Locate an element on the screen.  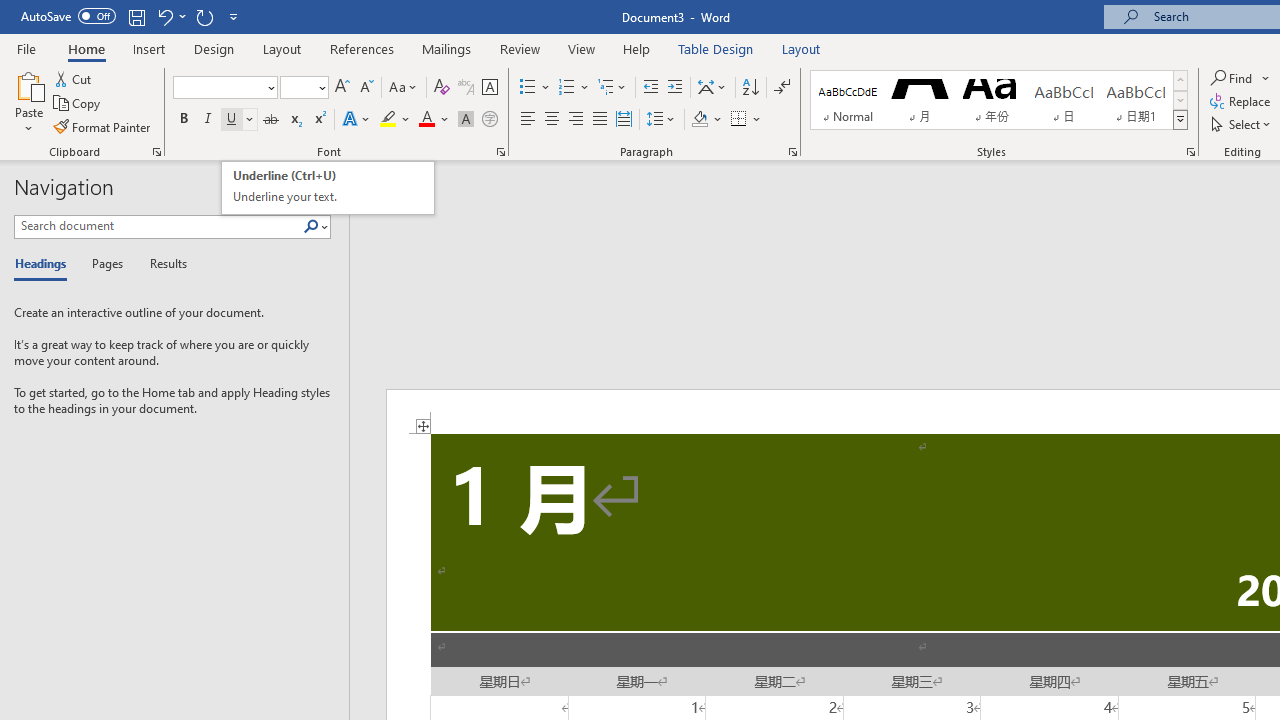
Undo Apply Quick Style is located at coordinates (170, 16).